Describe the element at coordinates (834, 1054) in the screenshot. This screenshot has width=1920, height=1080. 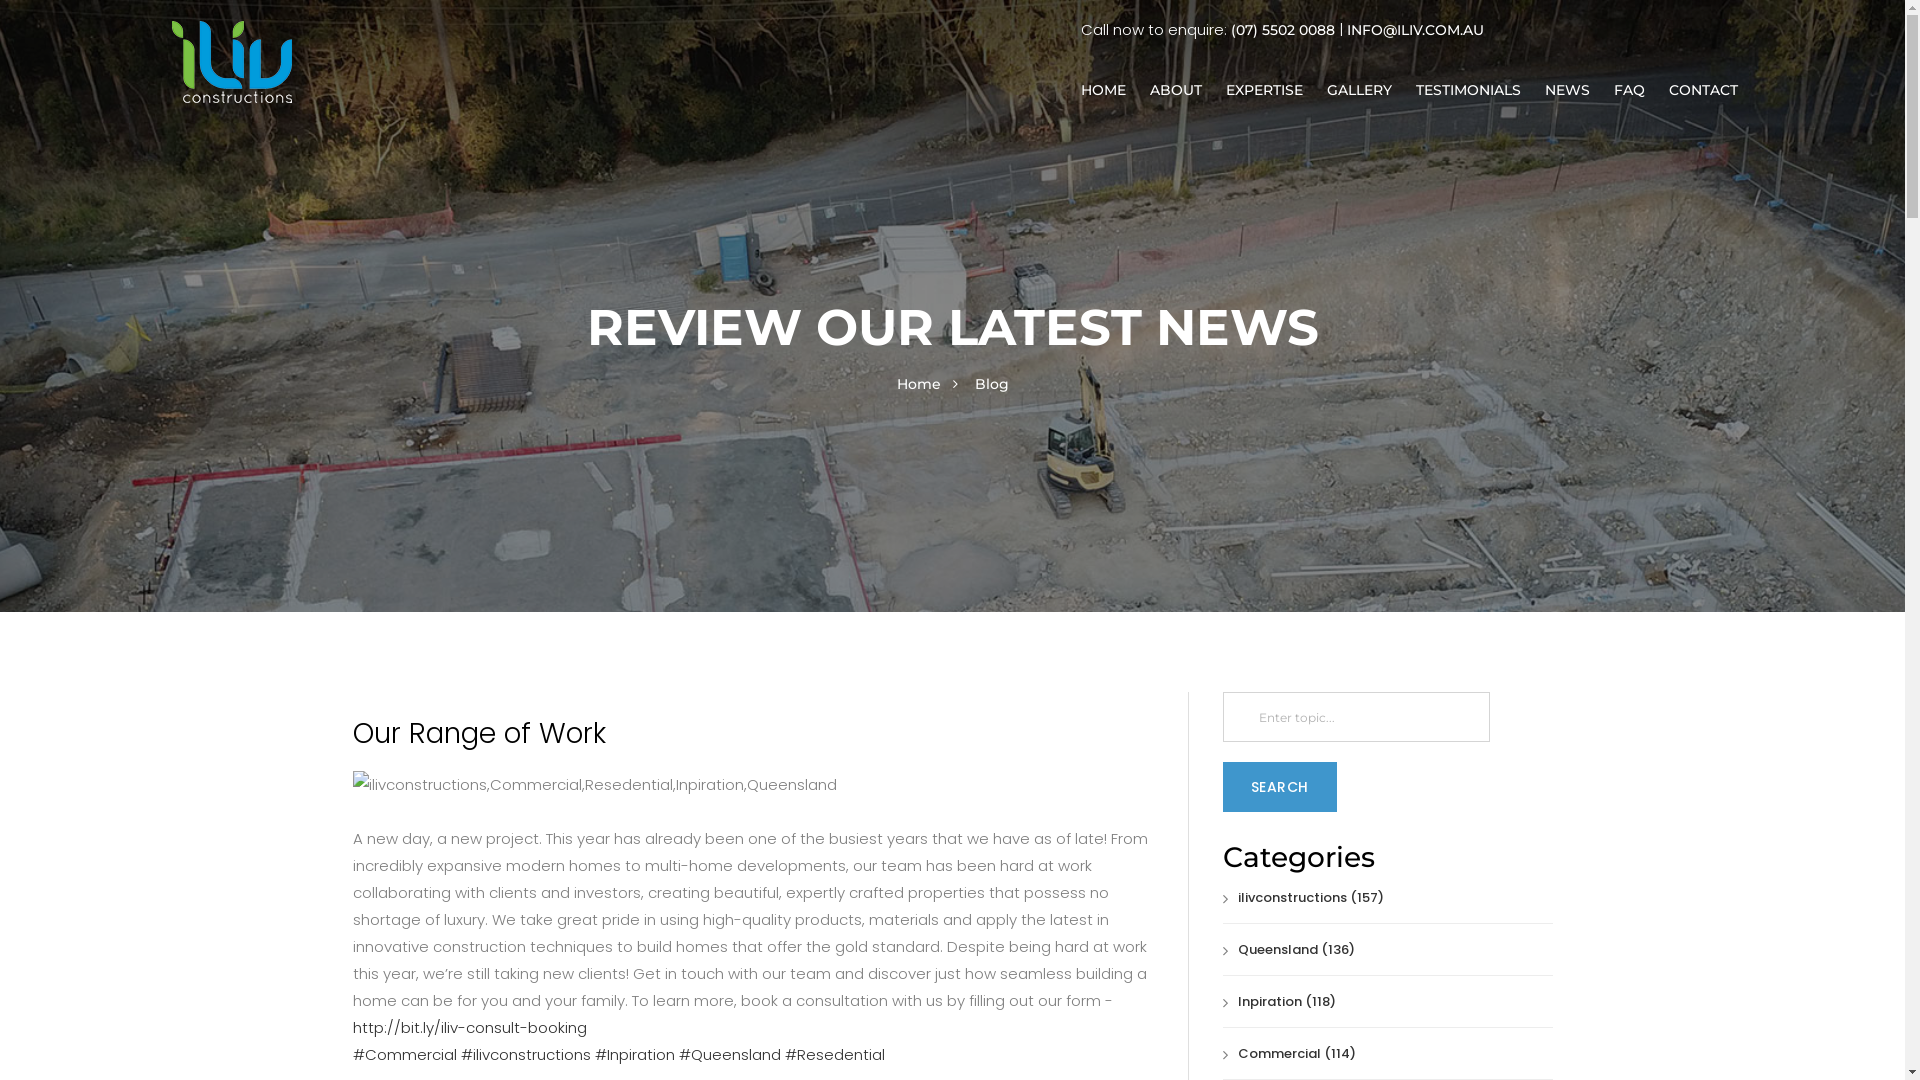
I see `#Resedential` at that location.